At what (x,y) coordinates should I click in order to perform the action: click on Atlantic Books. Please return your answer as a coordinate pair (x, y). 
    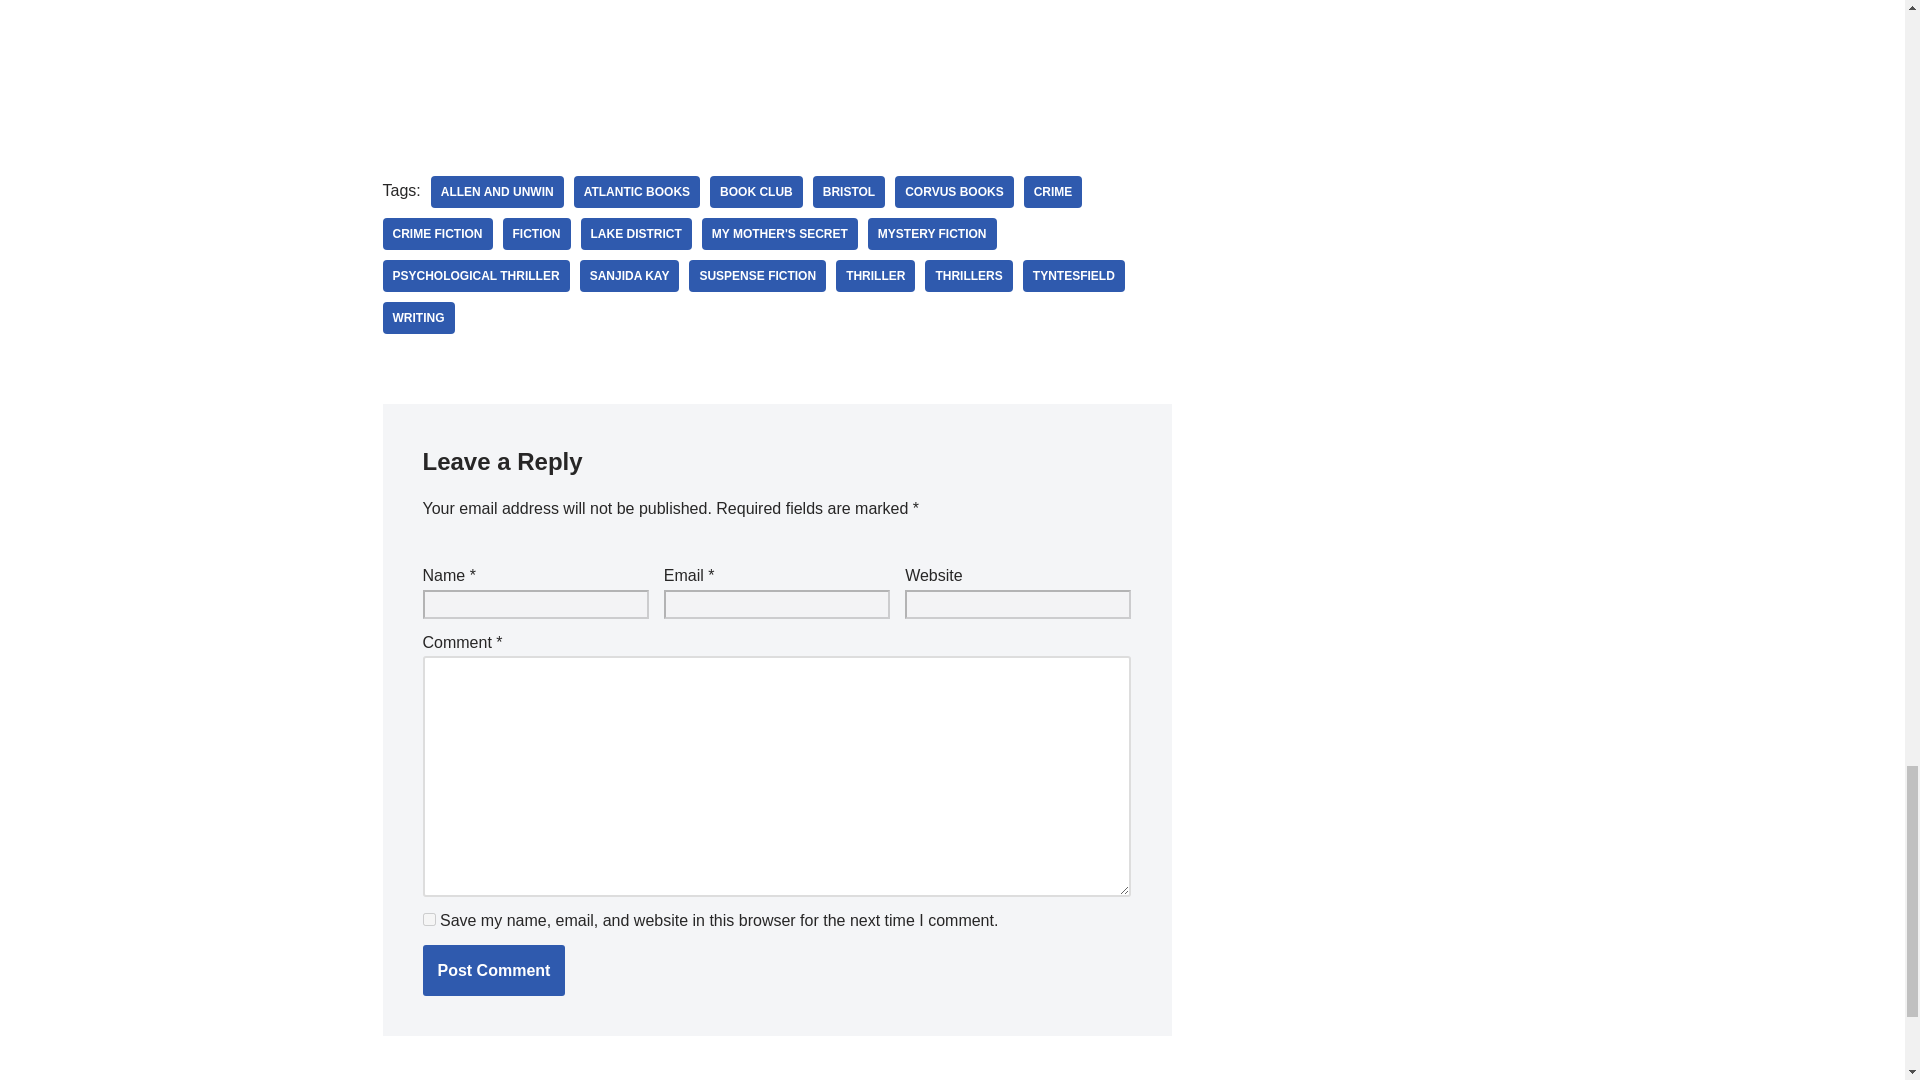
    Looking at the image, I should click on (637, 192).